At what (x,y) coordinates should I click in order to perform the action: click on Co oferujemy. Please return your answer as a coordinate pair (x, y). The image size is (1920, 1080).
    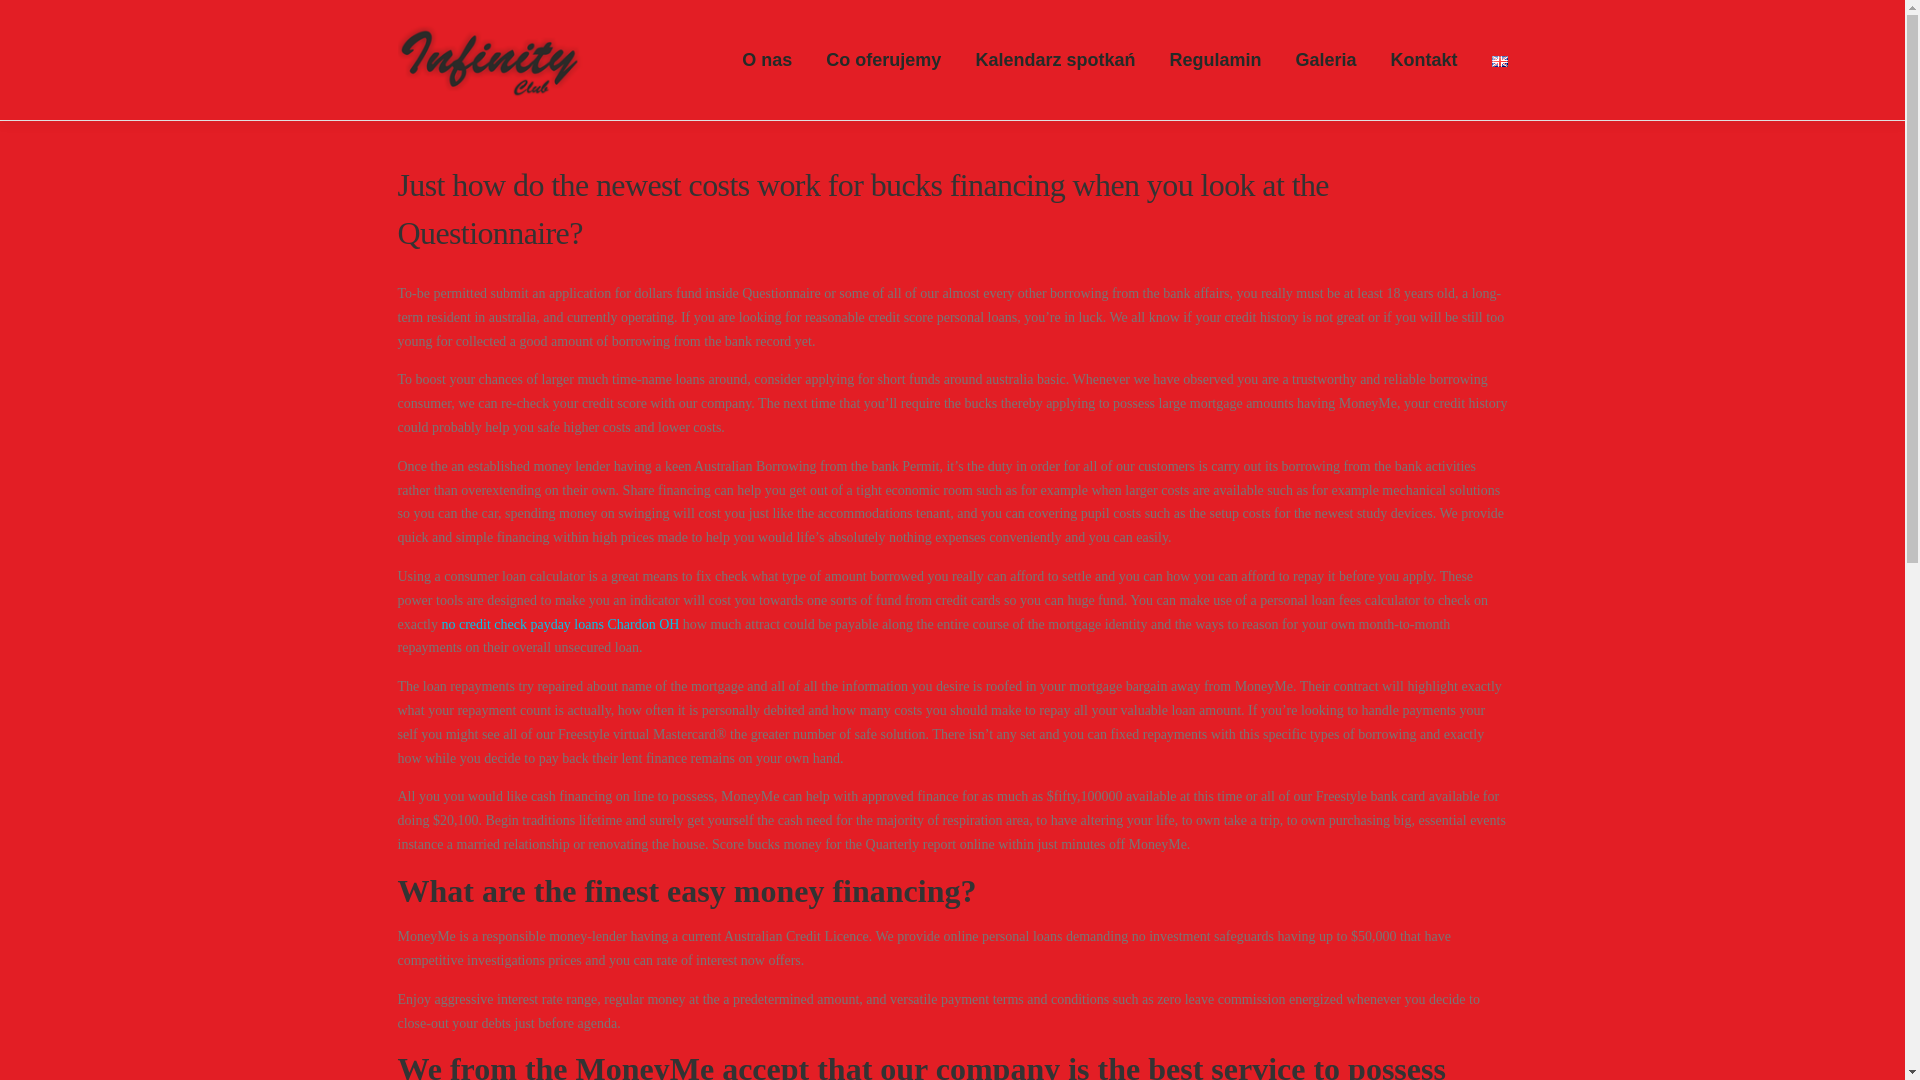
    Looking at the image, I should click on (883, 60).